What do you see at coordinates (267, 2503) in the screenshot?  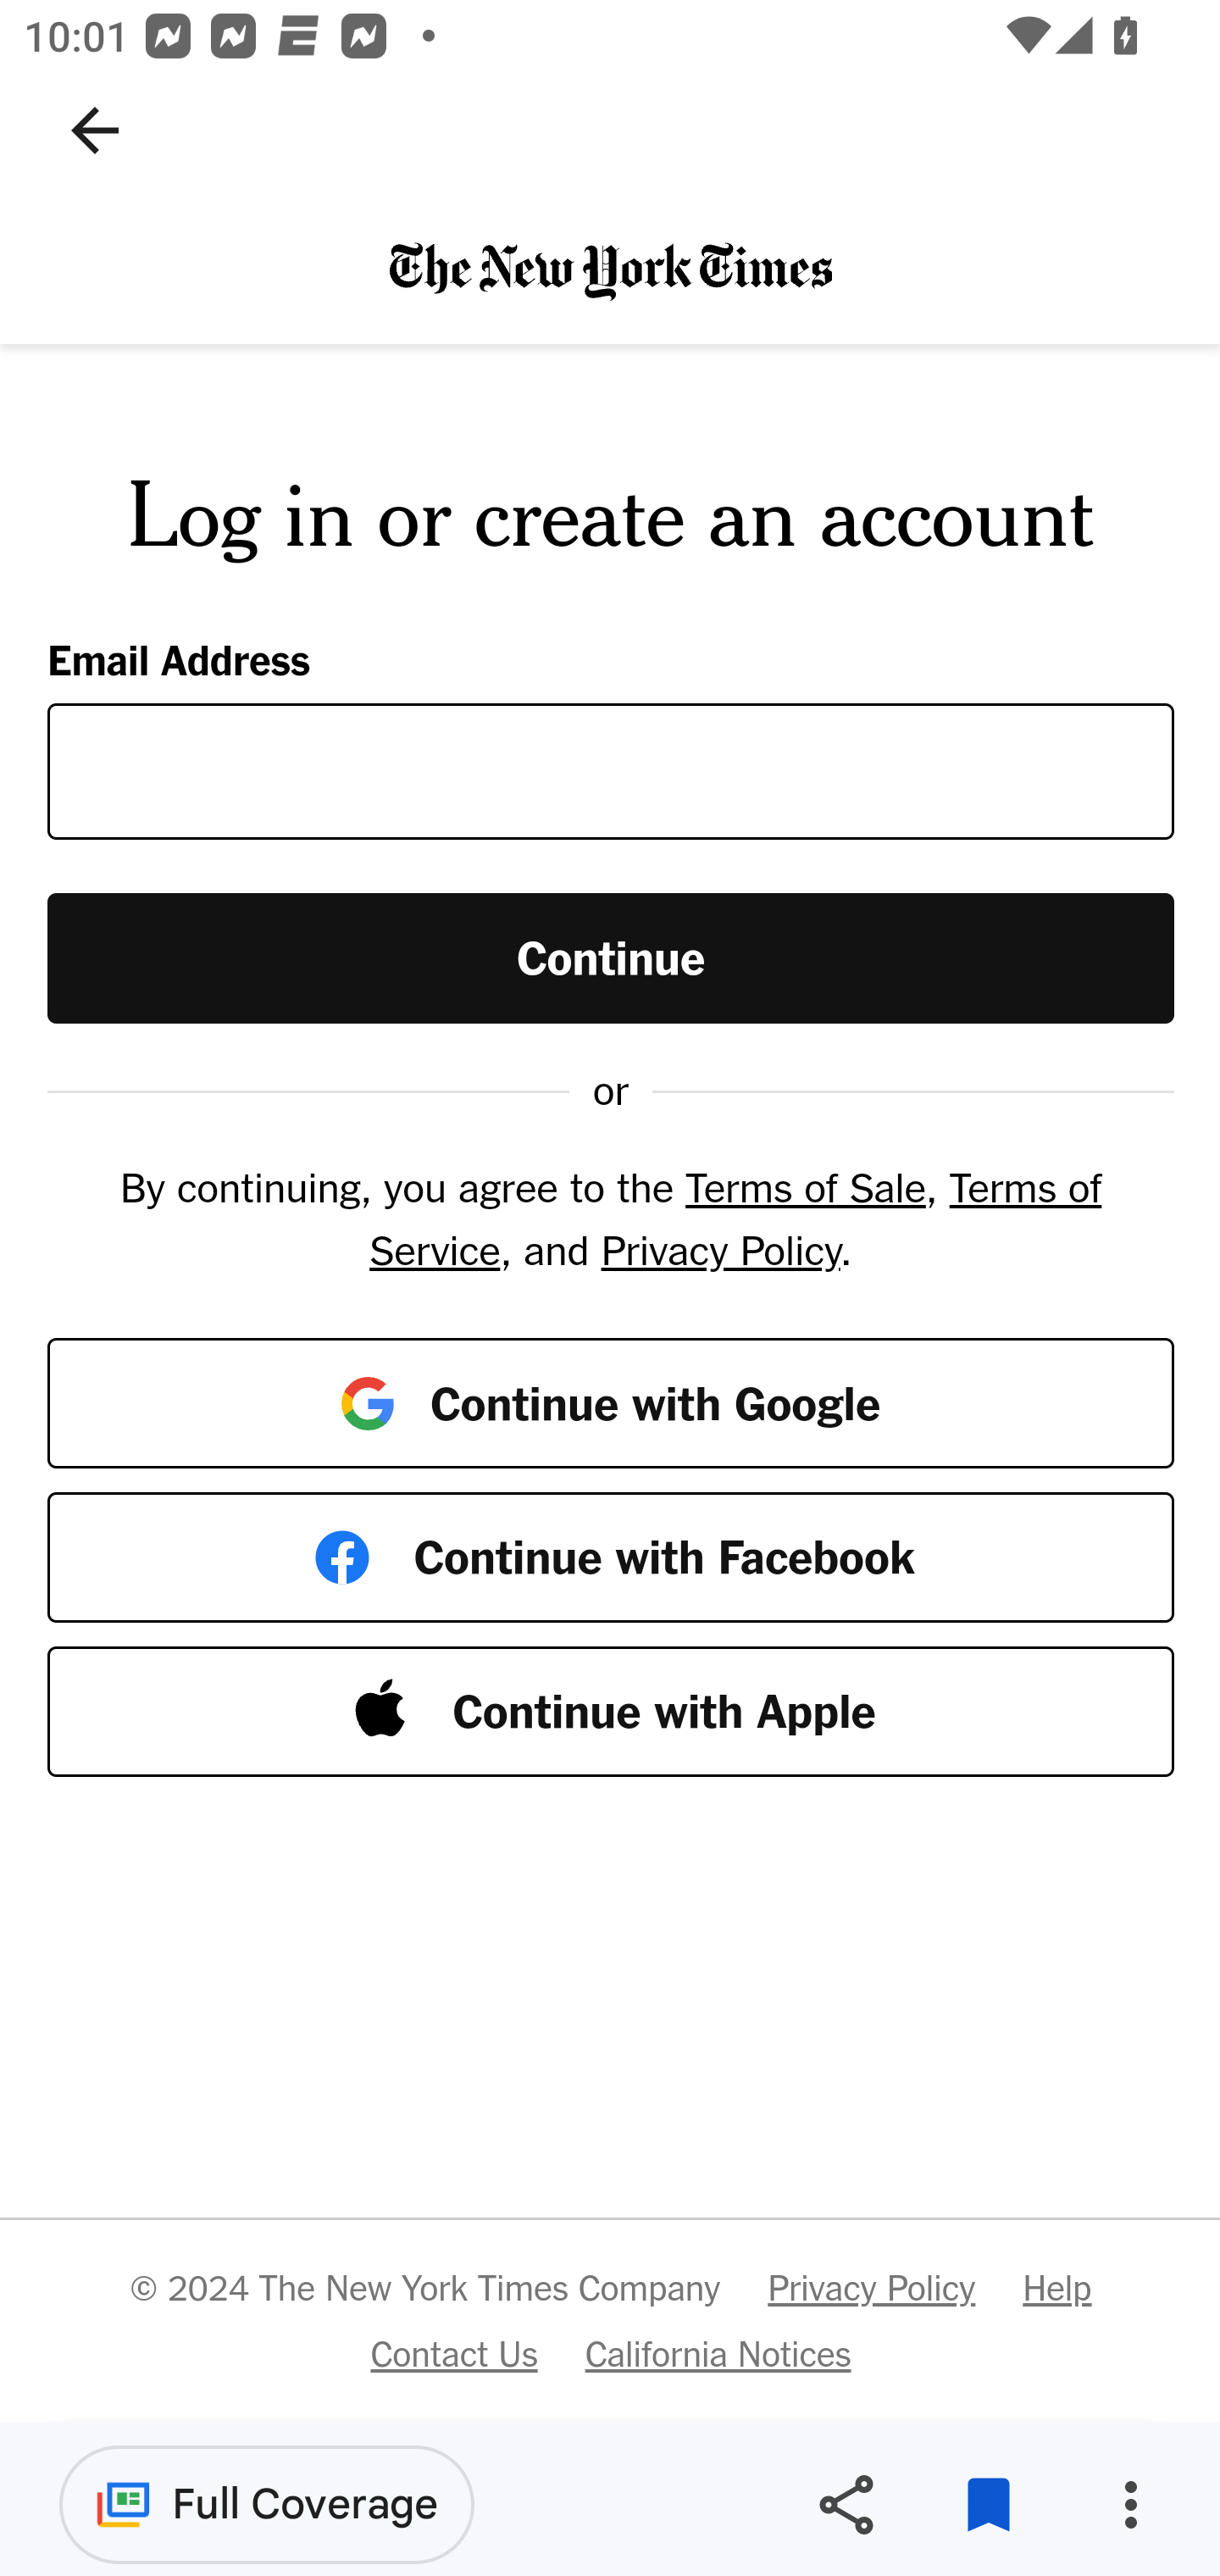 I see `Full Coverage` at bounding box center [267, 2503].